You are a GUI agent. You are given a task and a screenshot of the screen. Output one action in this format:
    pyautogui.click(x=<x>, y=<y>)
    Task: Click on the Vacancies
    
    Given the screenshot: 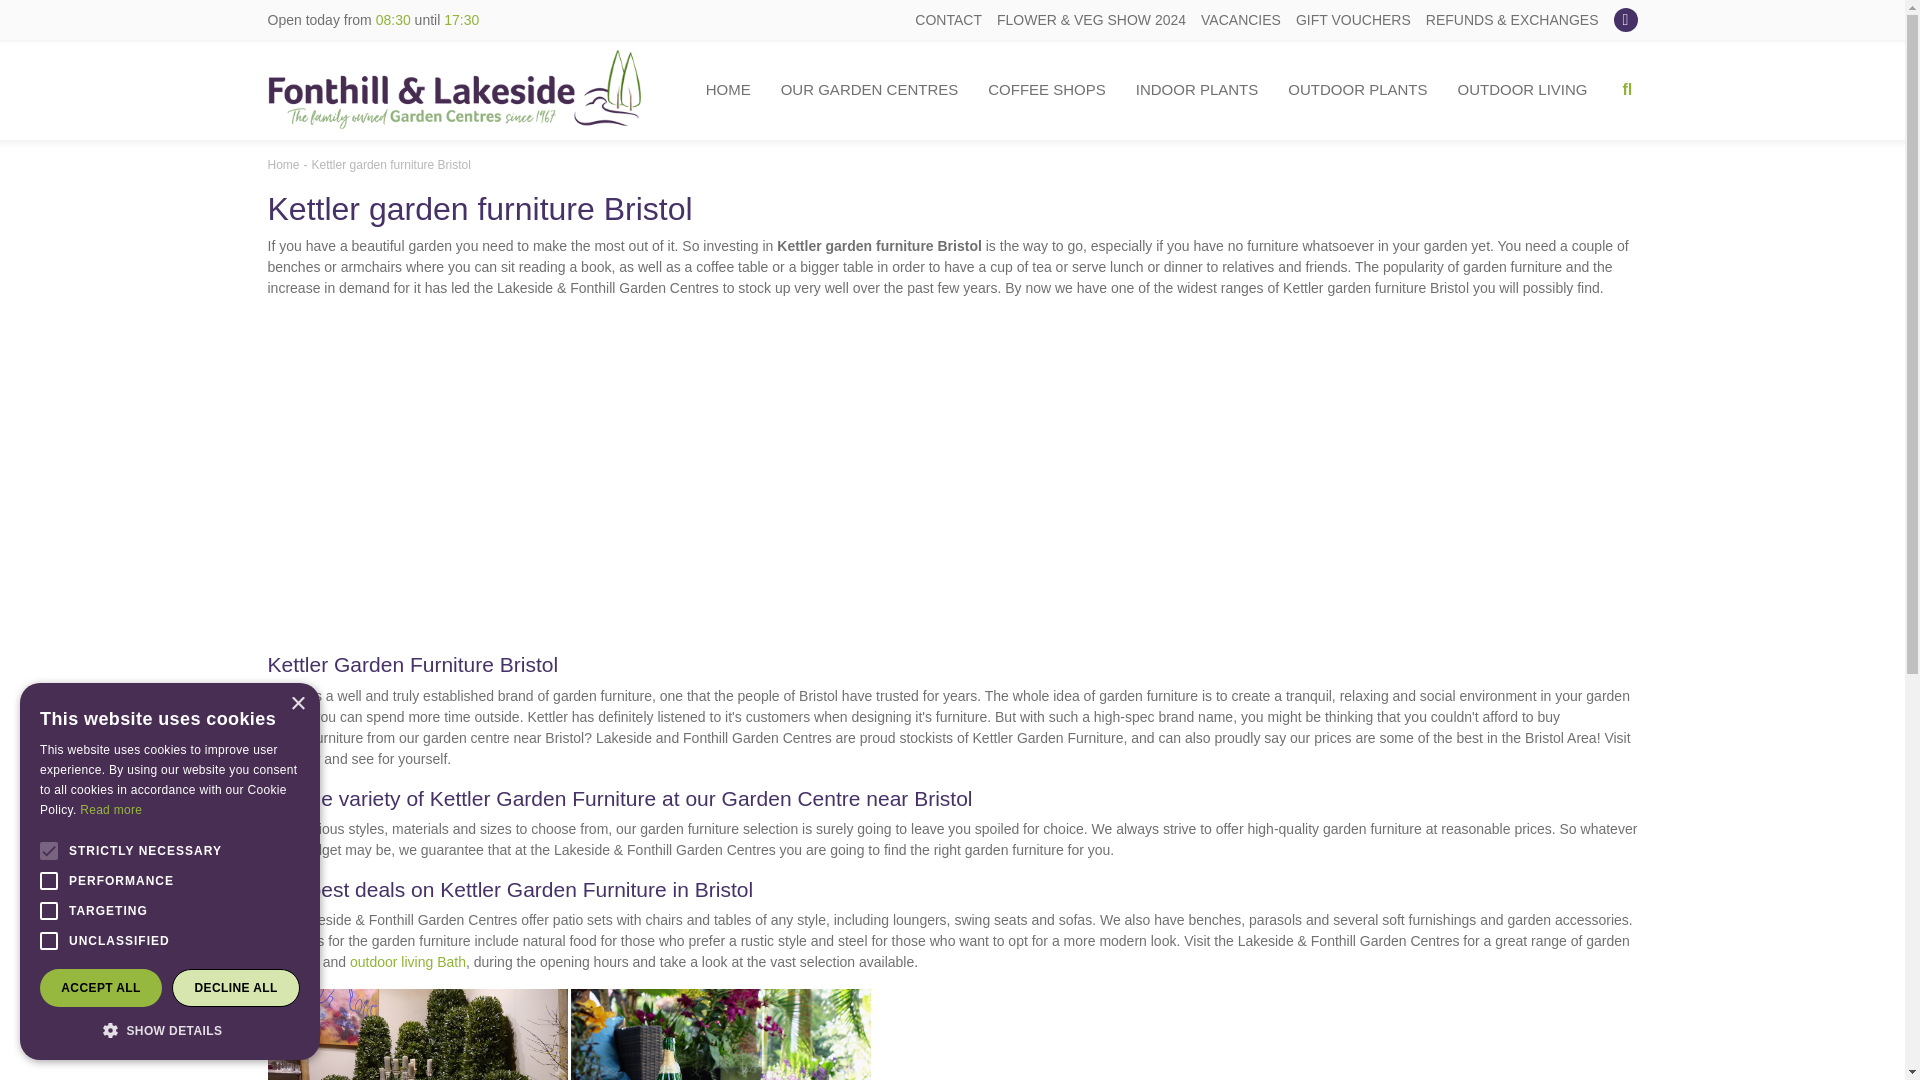 What is the action you would take?
    pyautogui.click(x=1240, y=20)
    